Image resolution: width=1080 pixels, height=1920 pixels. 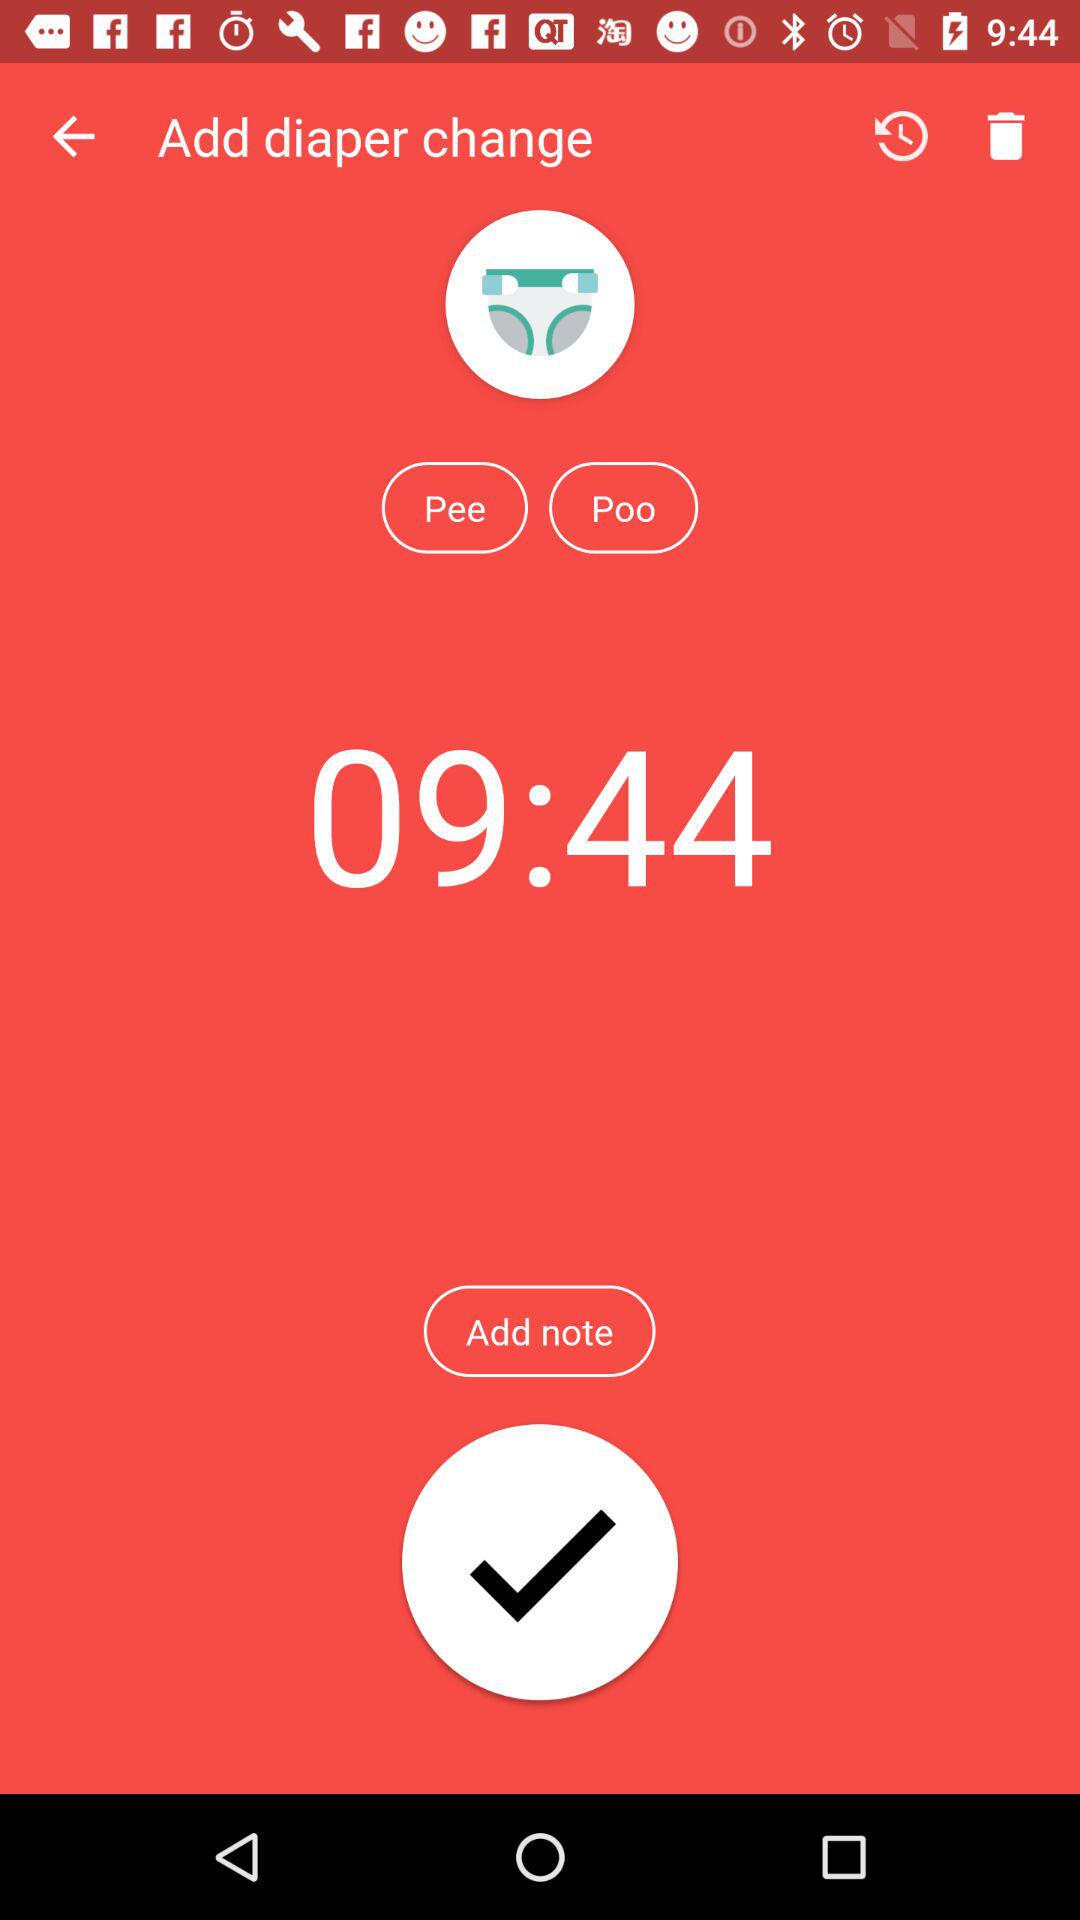 What do you see at coordinates (73, 136) in the screenshot?
I see `select the icon at the top left corner` at bounding box center [73, 136].